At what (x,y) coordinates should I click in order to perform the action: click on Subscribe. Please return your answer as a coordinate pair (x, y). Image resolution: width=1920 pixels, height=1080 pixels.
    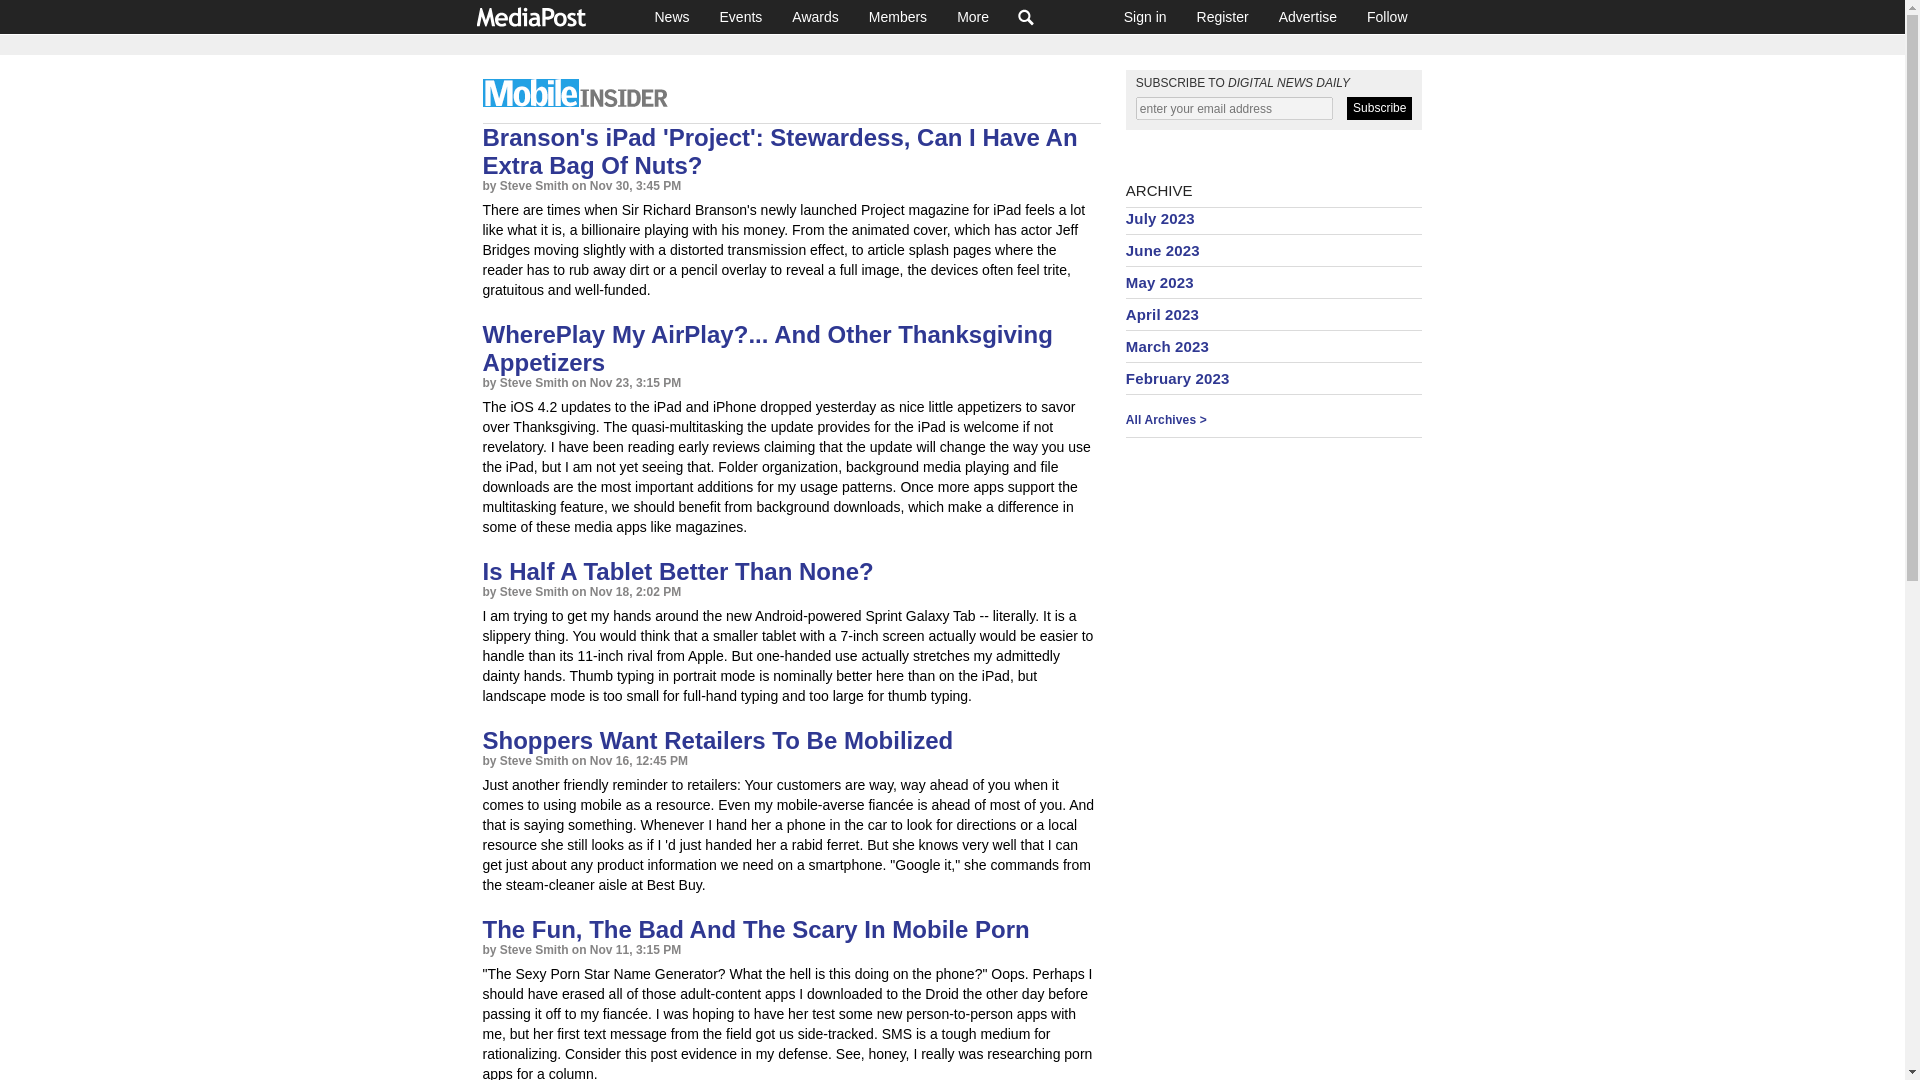
    Looking at the image, I should click on (1379, 108).